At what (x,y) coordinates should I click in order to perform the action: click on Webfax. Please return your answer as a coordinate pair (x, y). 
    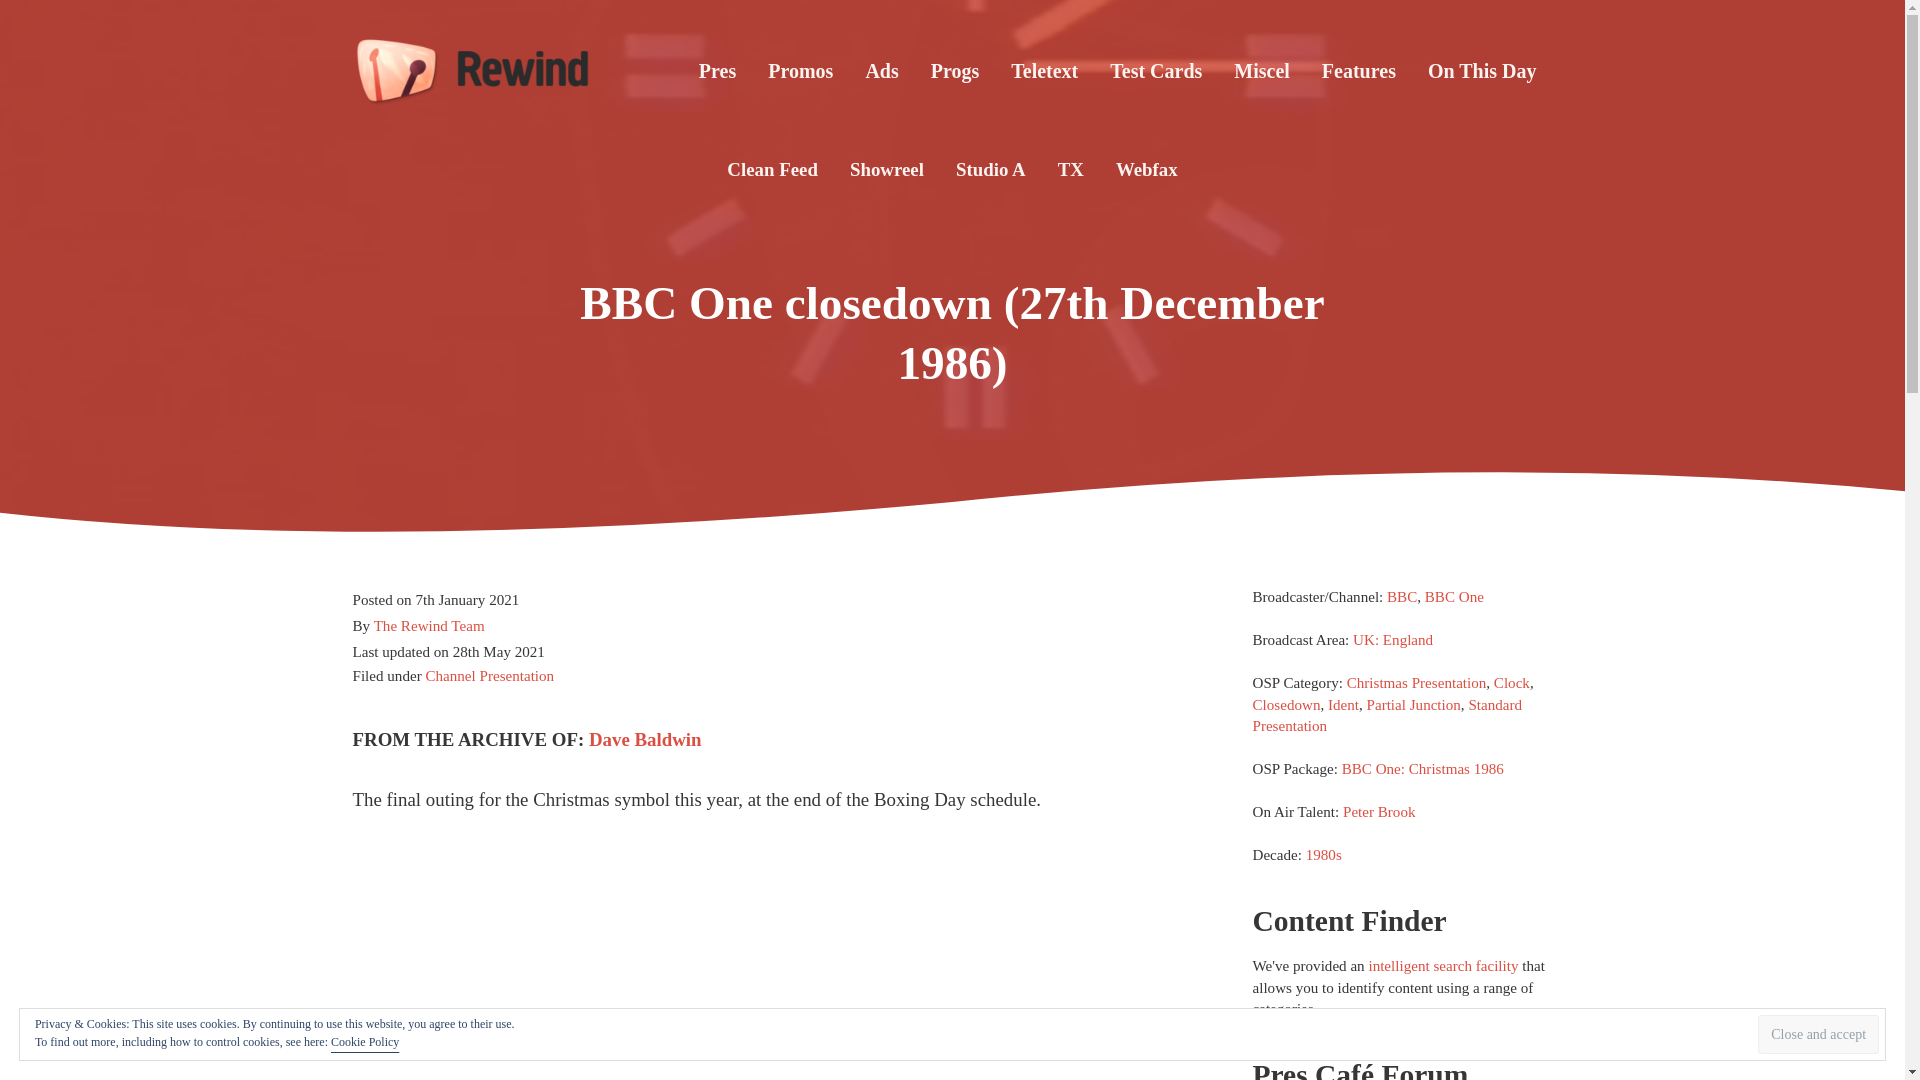
    Looking at the image, I should click on (1147, 168).